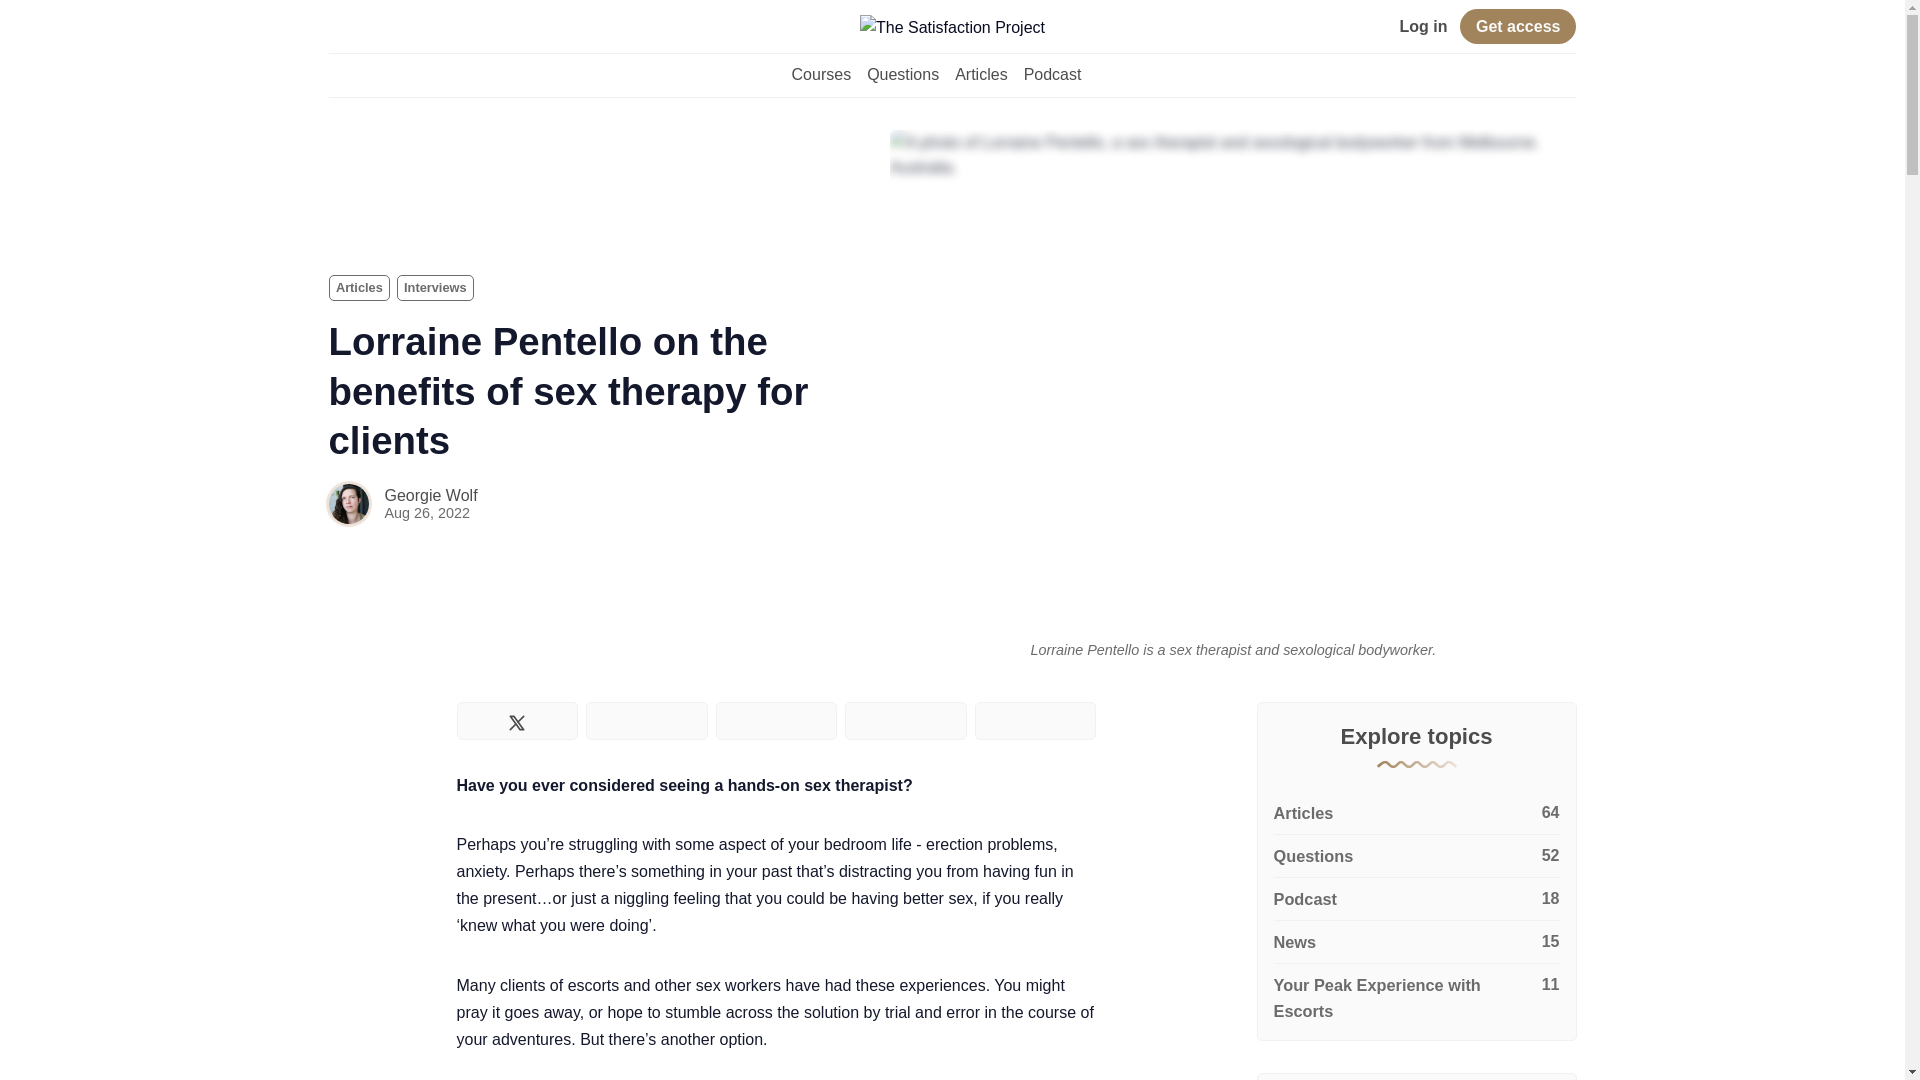 This screenshot has height=1080, width=1920. Describe the element at coordinates (1416, 856) in the screenshot. I see `Questions` at that location.